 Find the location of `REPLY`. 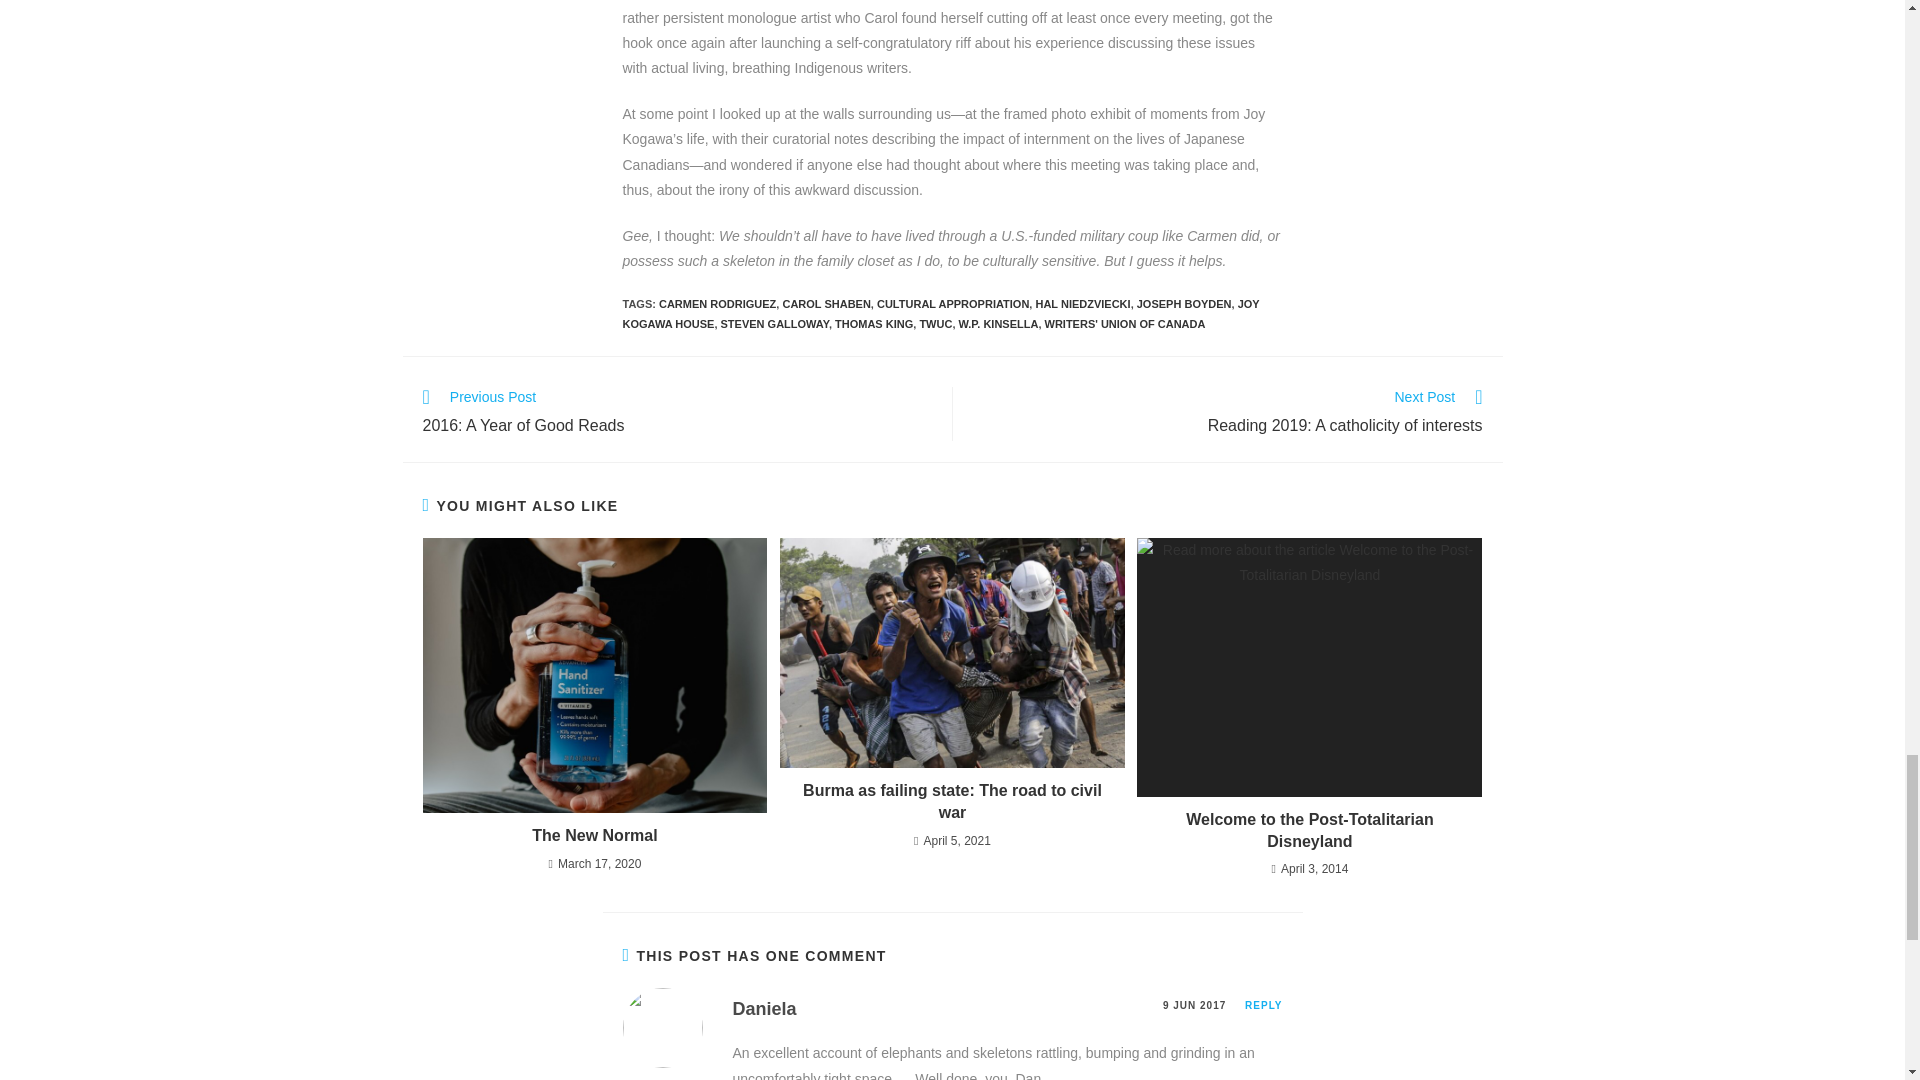

REPLY is located at coordinates (1263, 1005).